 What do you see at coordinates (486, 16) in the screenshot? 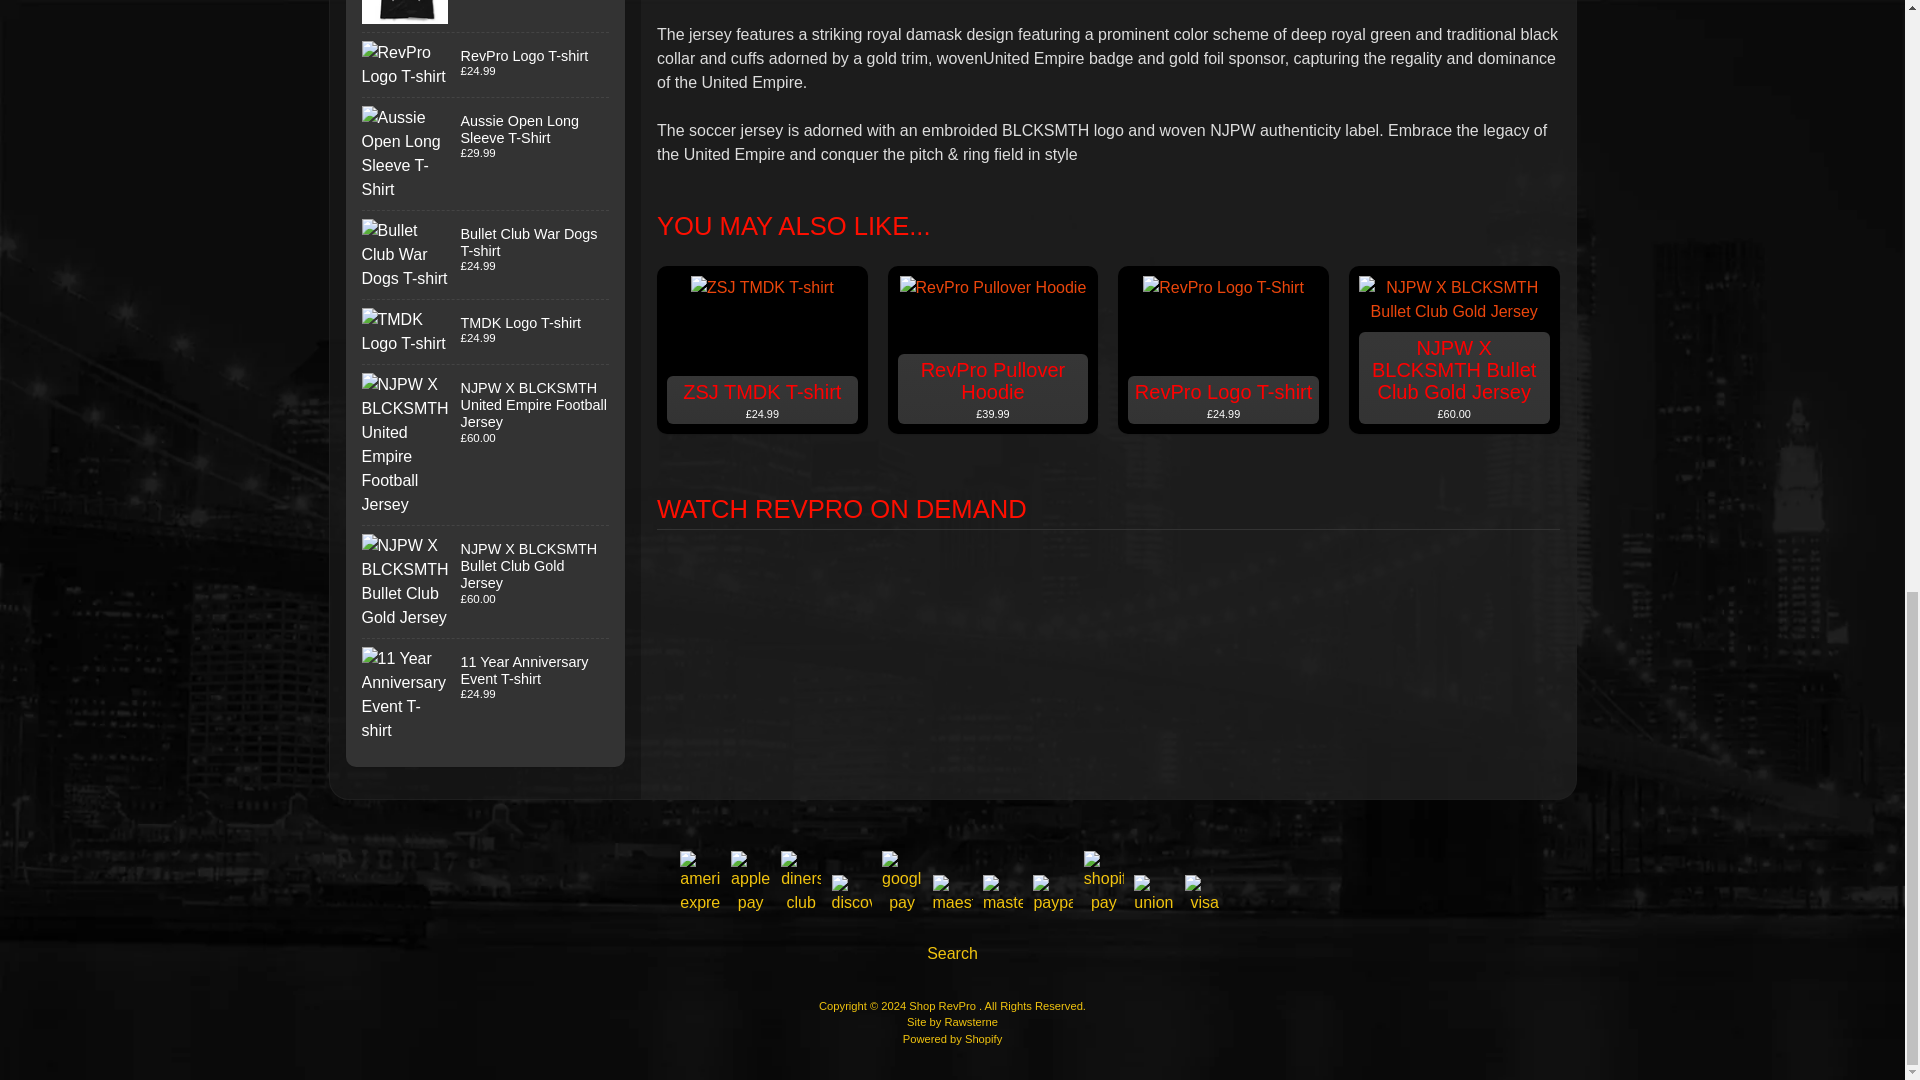
I see `Bullet Club Classic T-shirt` at bounding box center [486, 16].